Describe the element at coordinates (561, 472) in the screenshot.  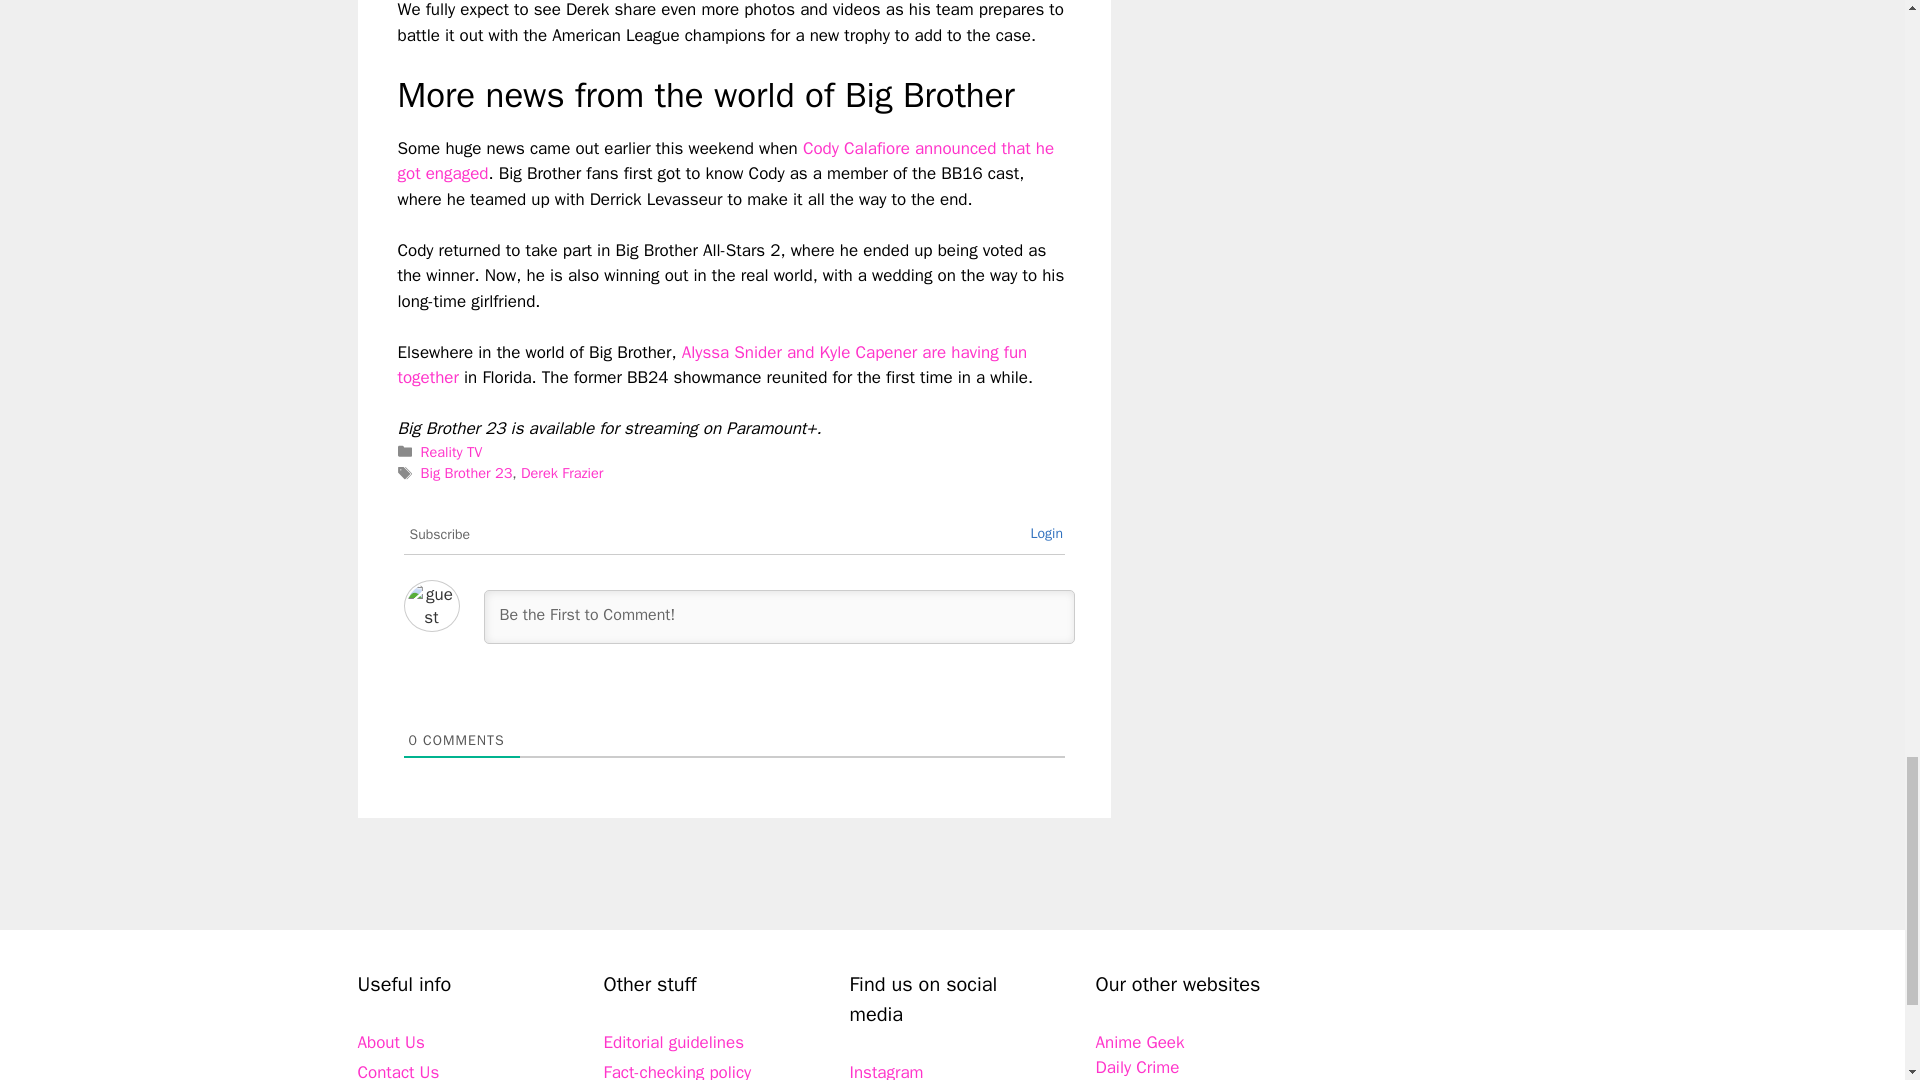
I see `Derek Frazier` at that location.